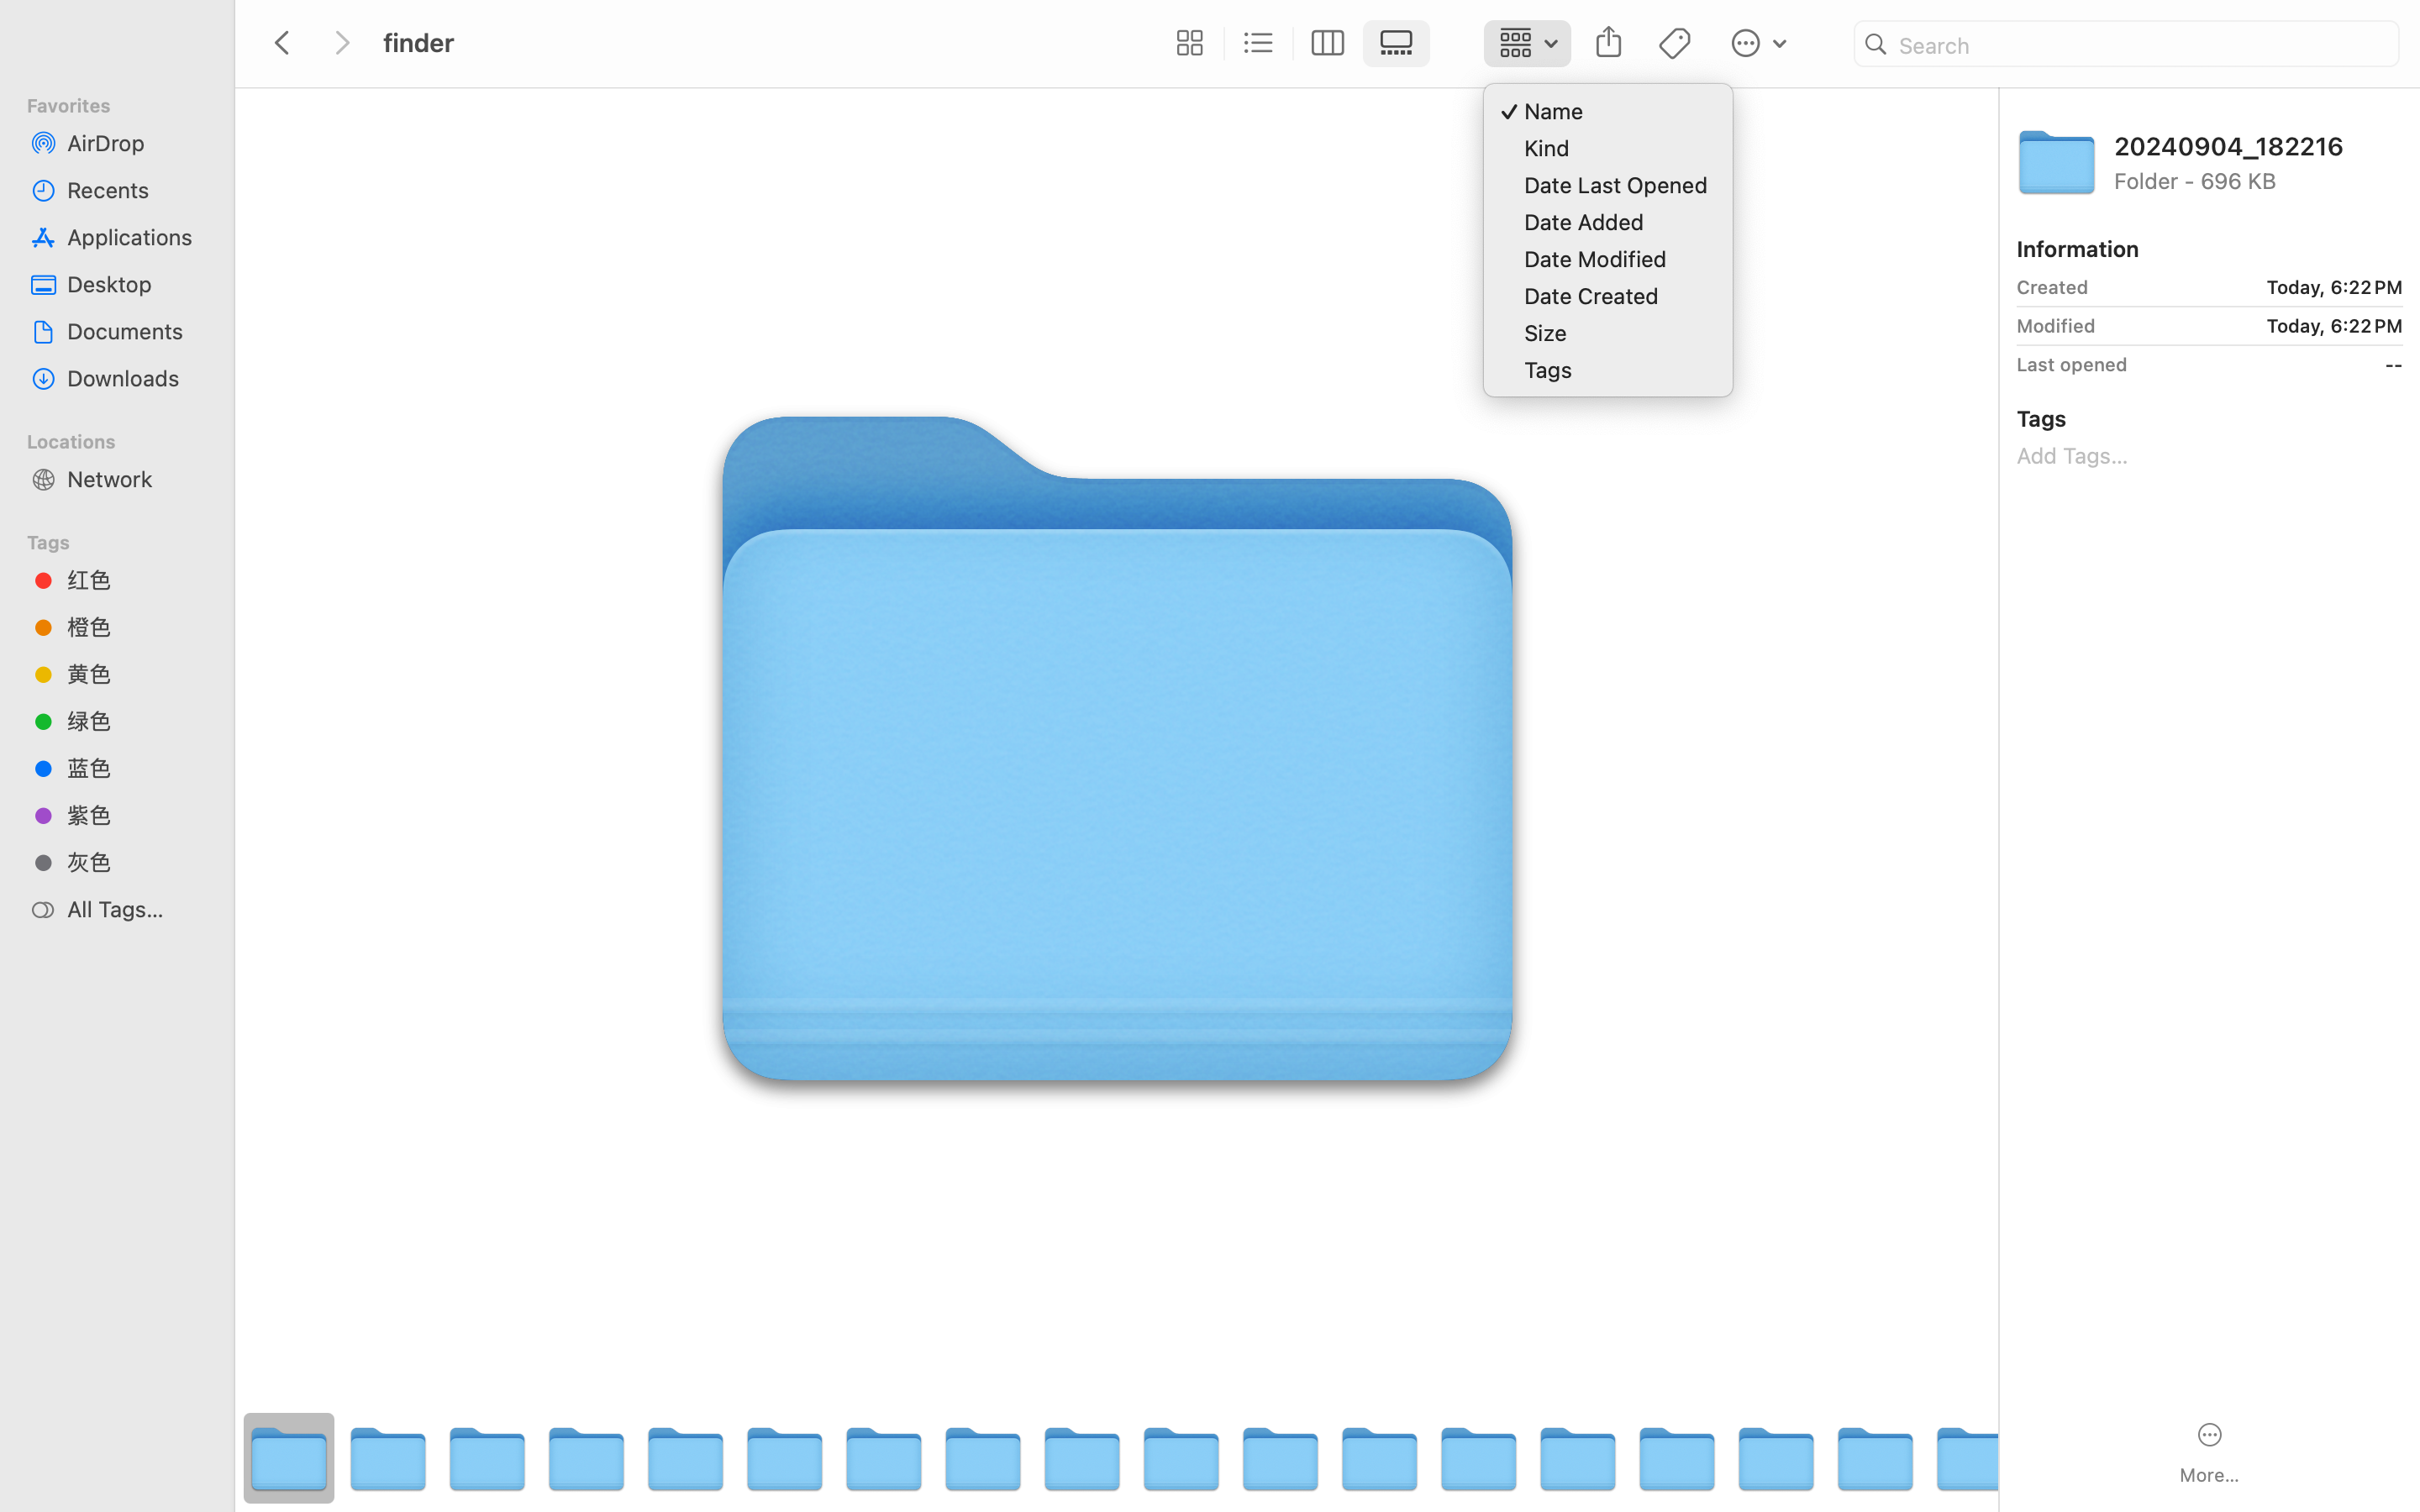  Describe the element at coordinates (135, 627) in the screenshot. I see `橙色` at that location.